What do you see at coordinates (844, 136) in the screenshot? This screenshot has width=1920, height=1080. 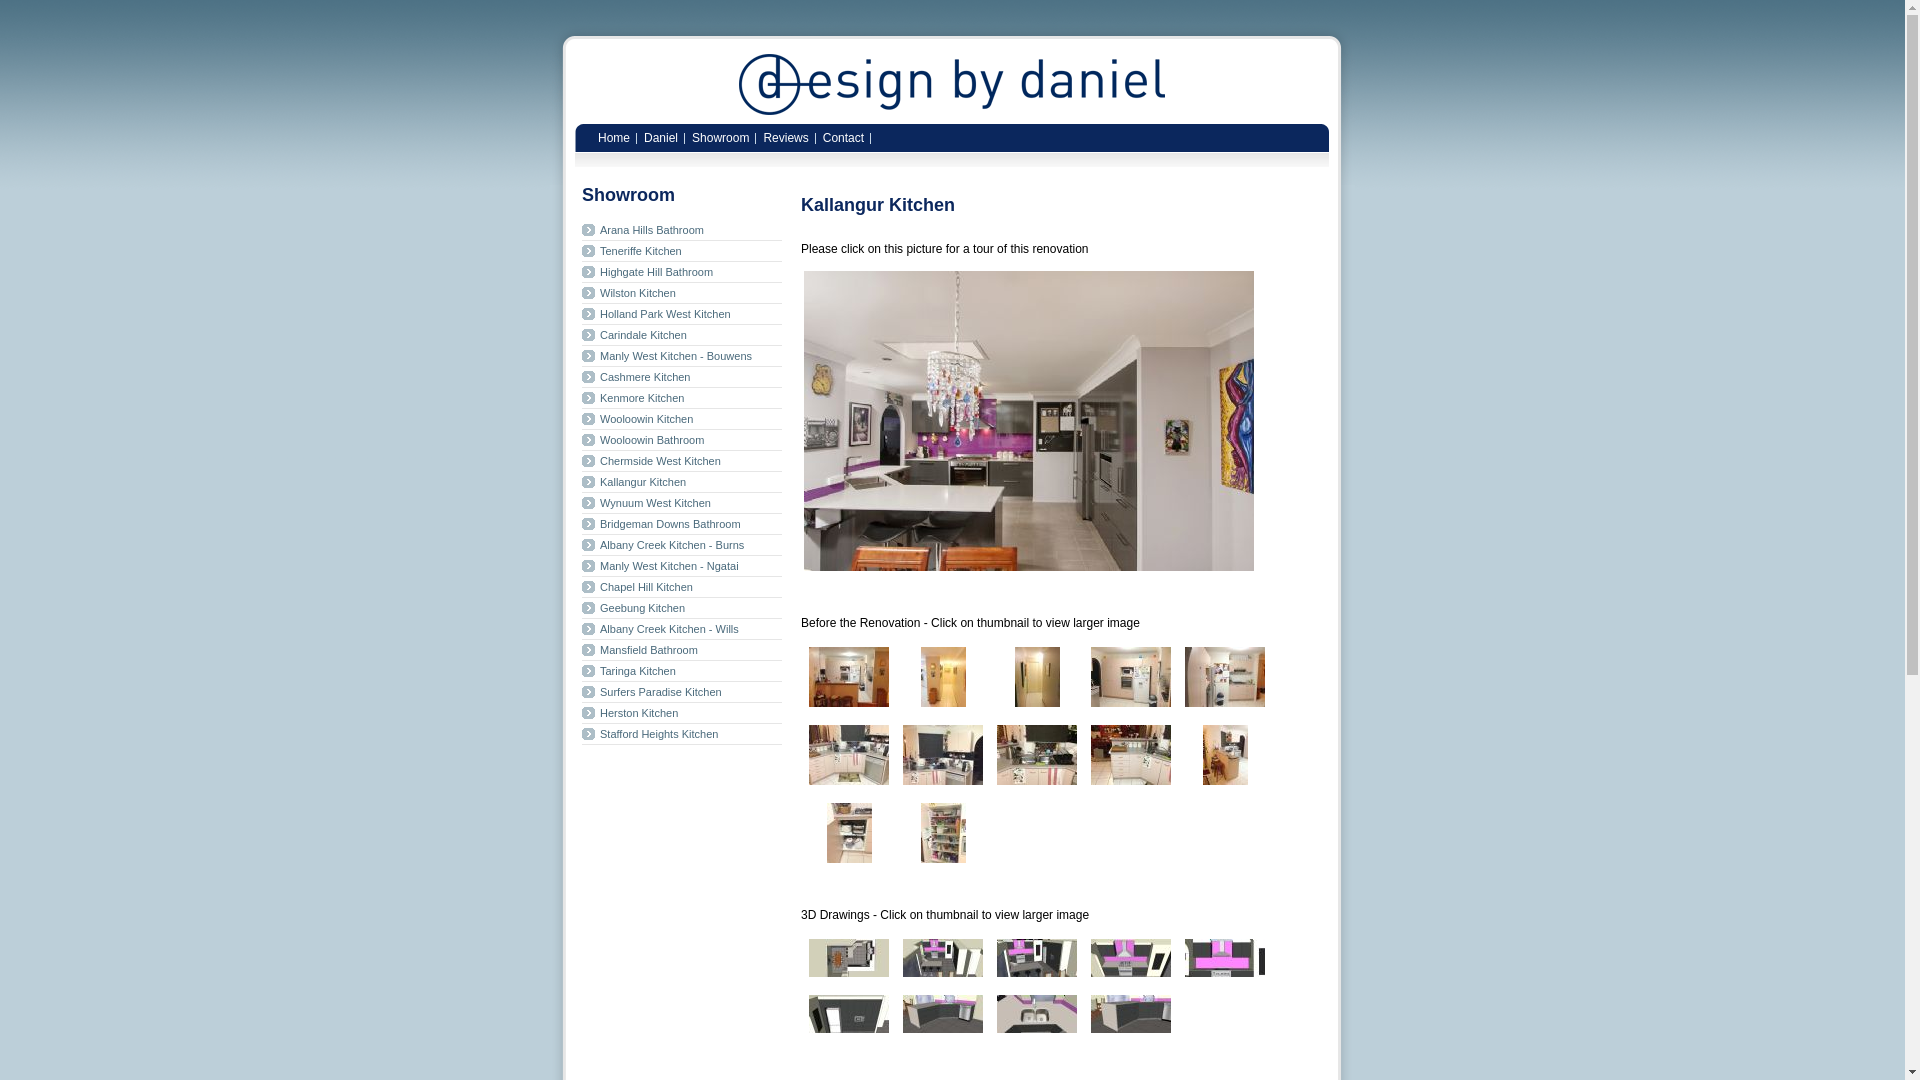 I see `Contact` at bounding box center [844, 136].